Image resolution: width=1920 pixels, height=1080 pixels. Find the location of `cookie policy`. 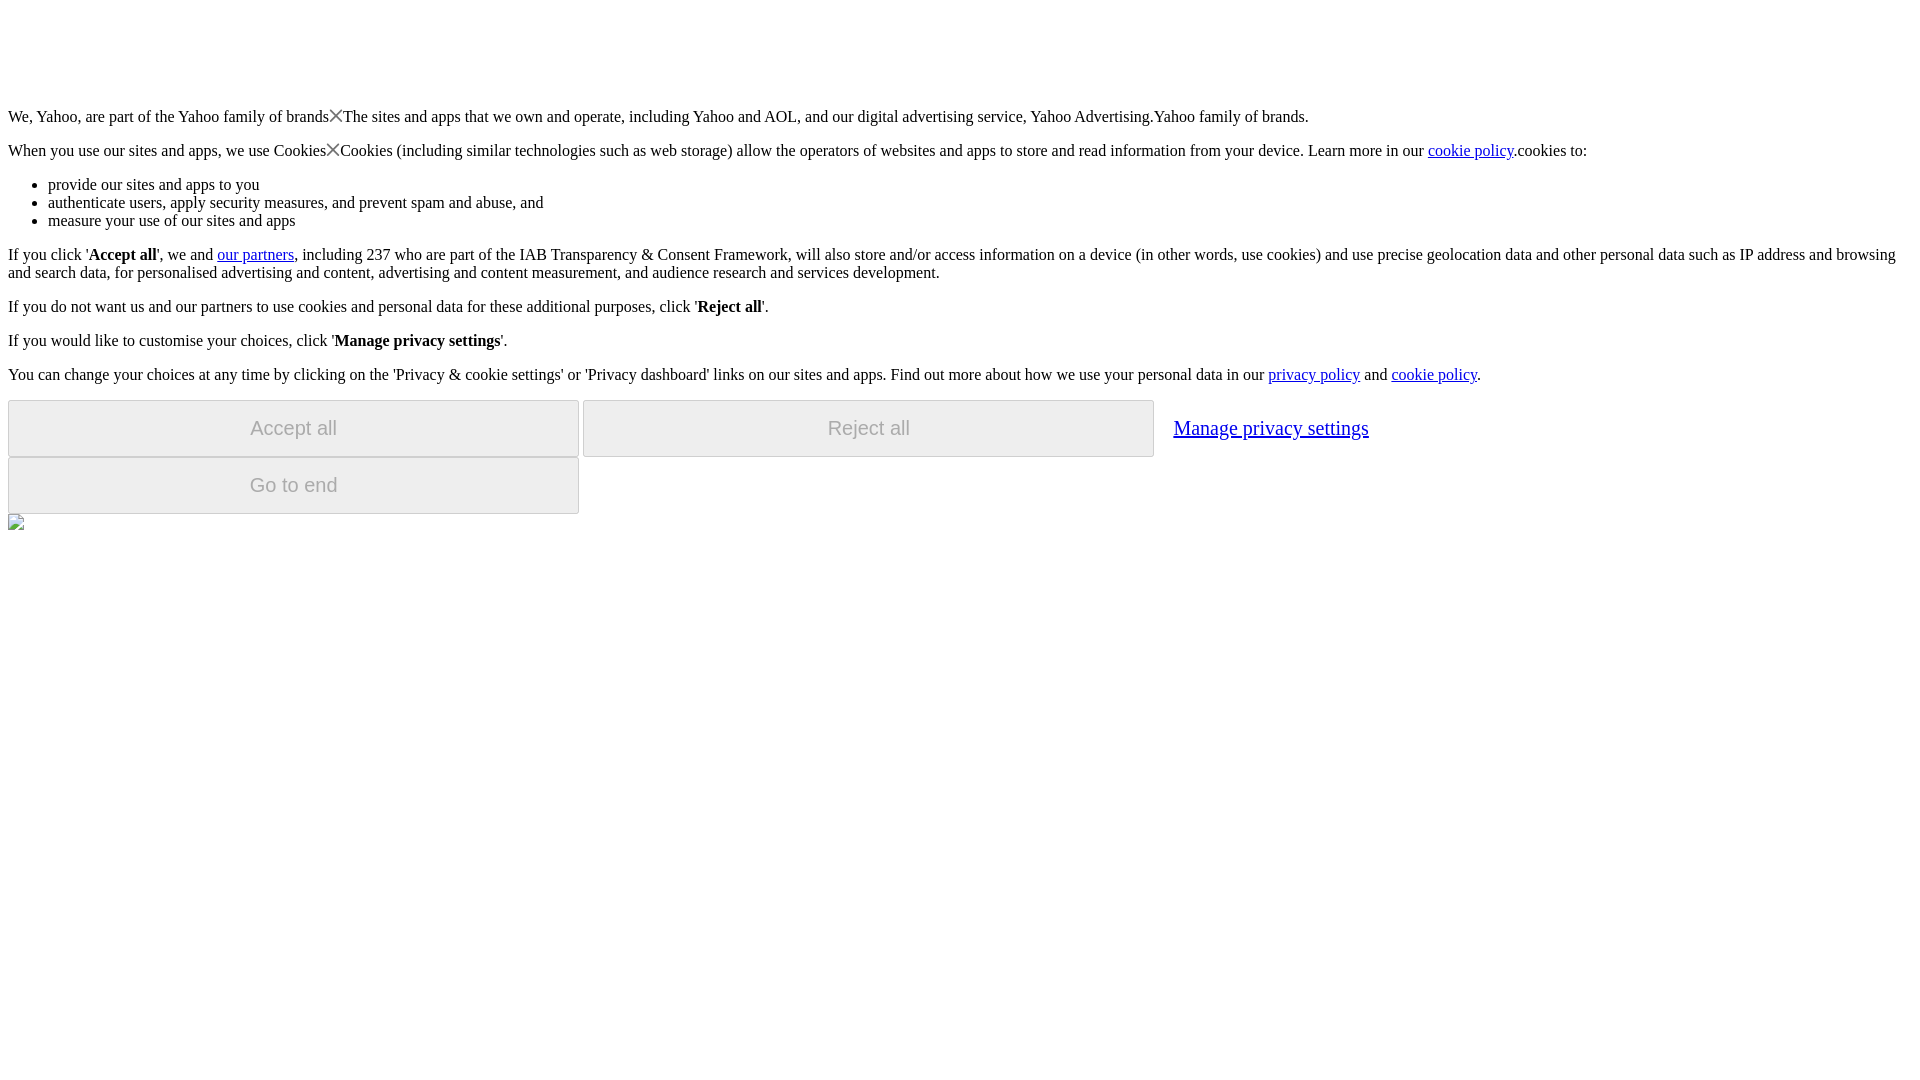

cookie policy is located at coordinates (1471, 150).